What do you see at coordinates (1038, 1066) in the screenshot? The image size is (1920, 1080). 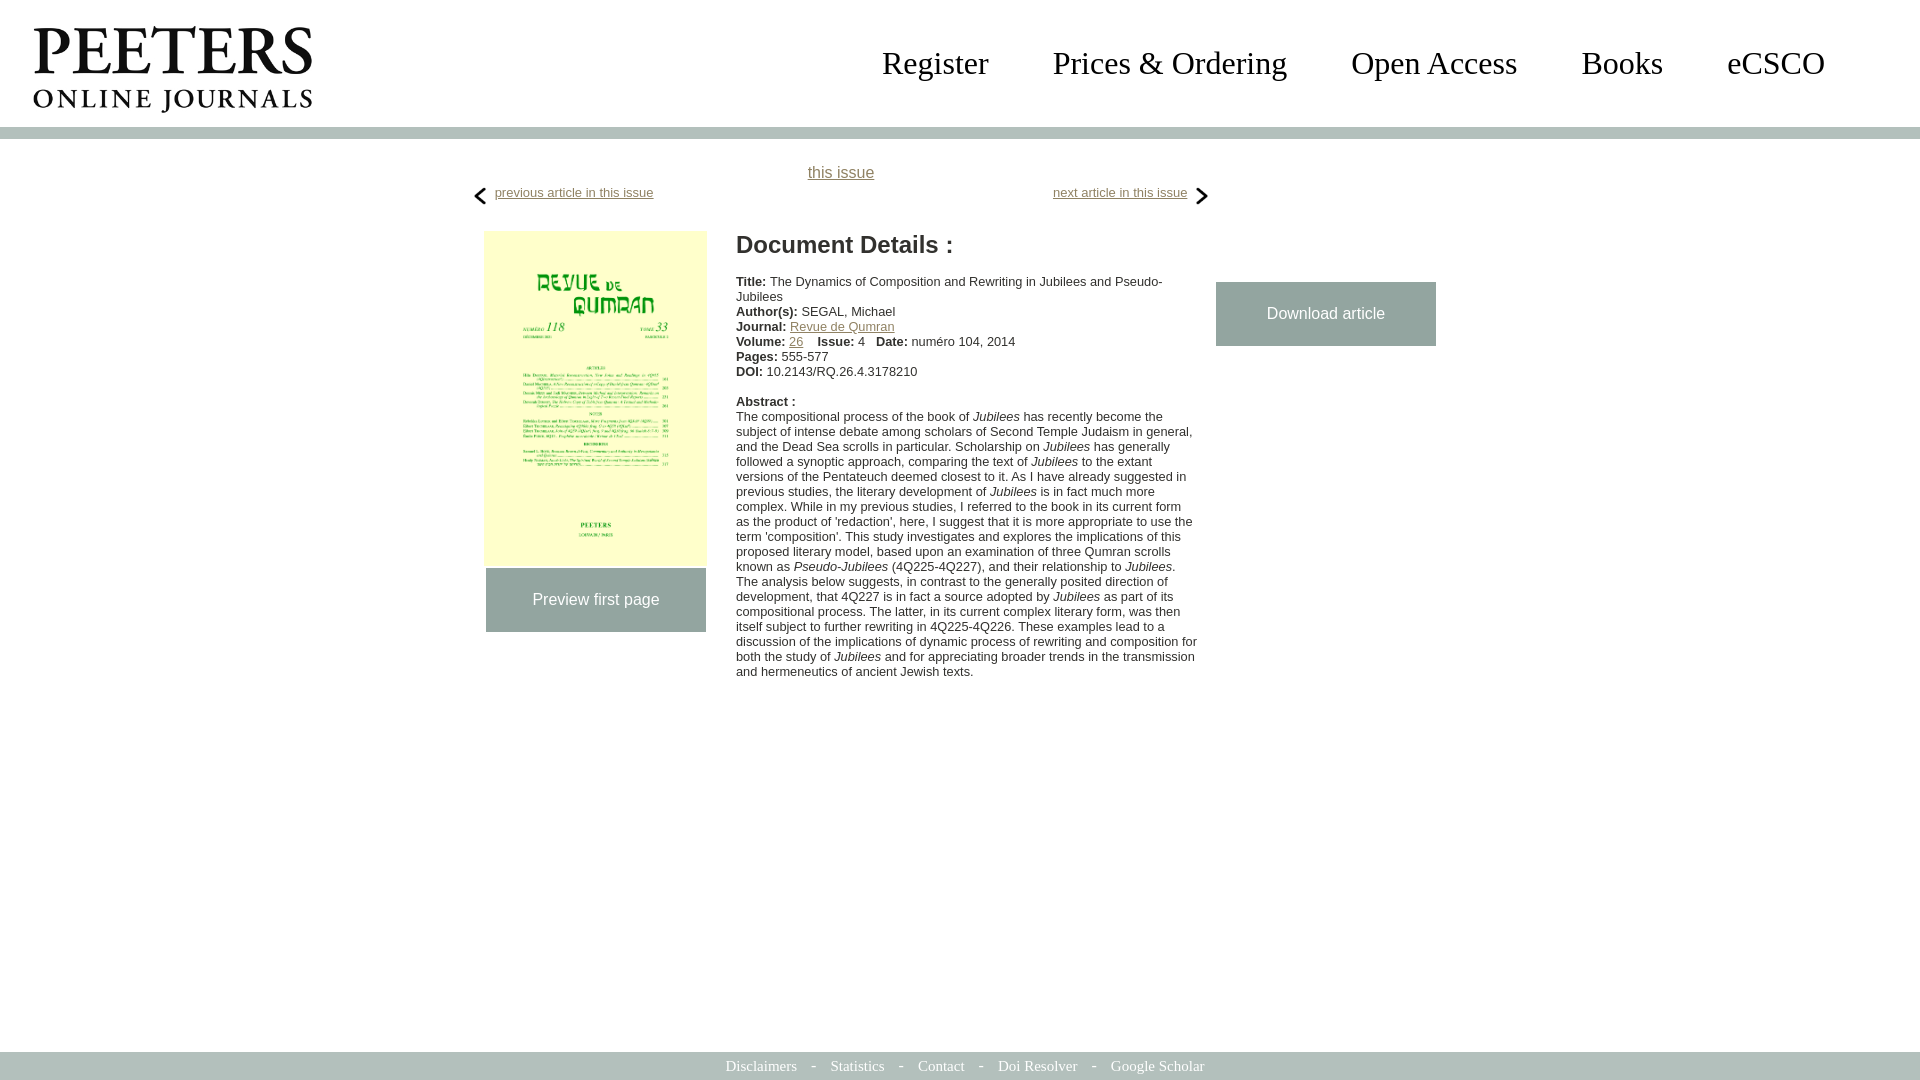 I see `Doi Resolver` at bounding box center [1038, 1066].